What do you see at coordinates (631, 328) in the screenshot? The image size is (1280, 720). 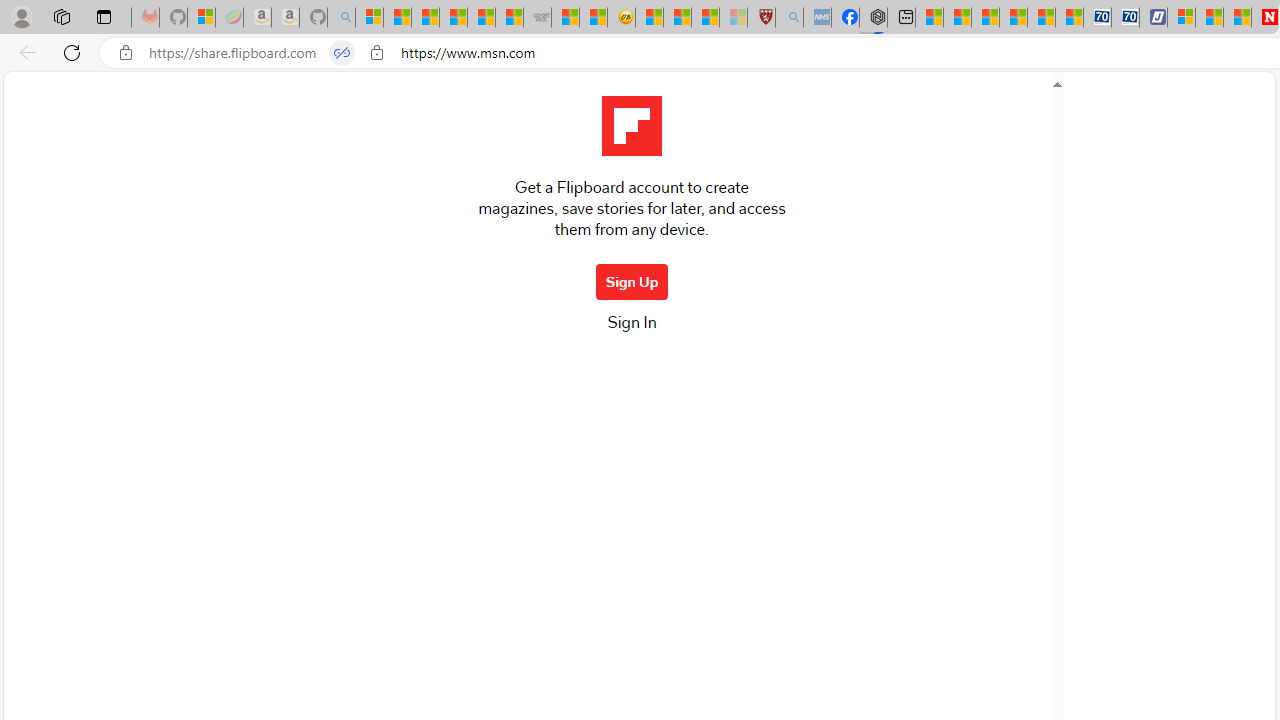 I see `Sign In` at bounding box center [631, 328].